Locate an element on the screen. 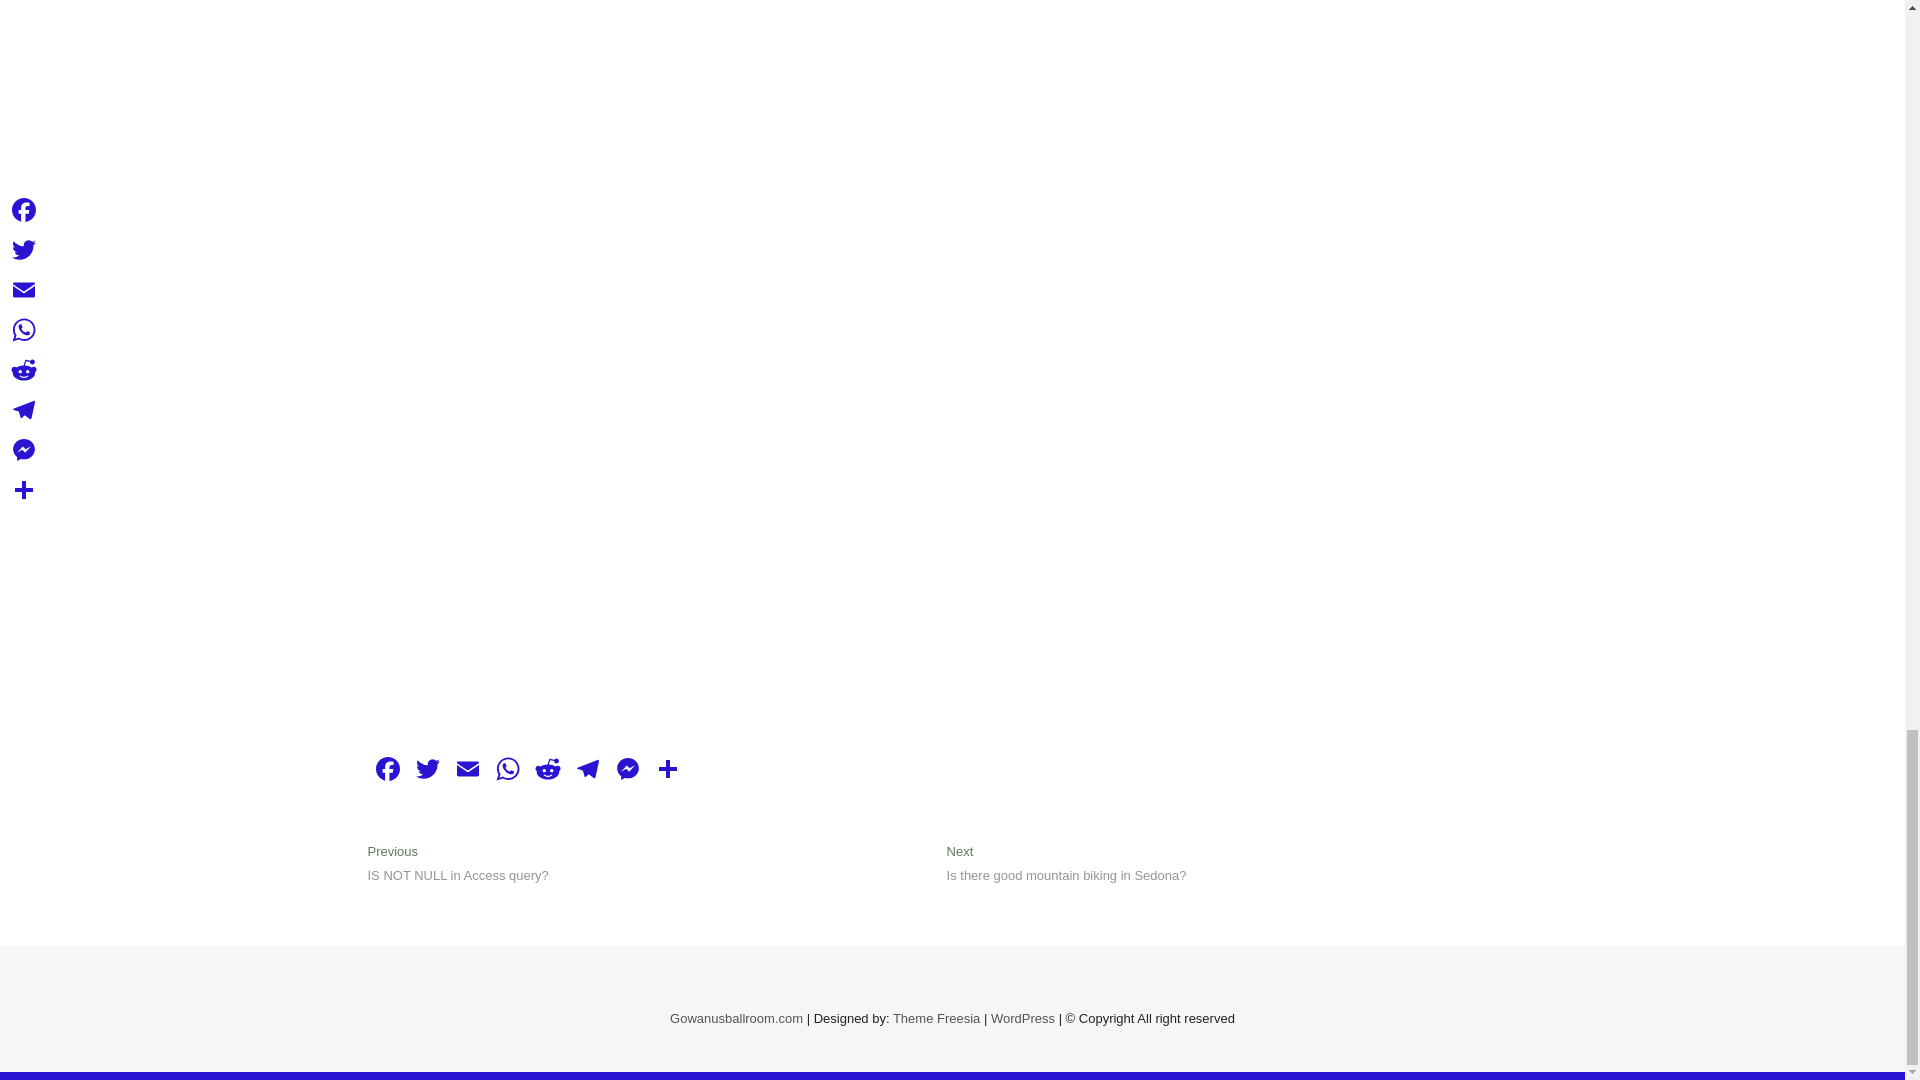 The width and height of the screenshot is (1920, 1080). WhatsApp is located at coordinates (628, 770).